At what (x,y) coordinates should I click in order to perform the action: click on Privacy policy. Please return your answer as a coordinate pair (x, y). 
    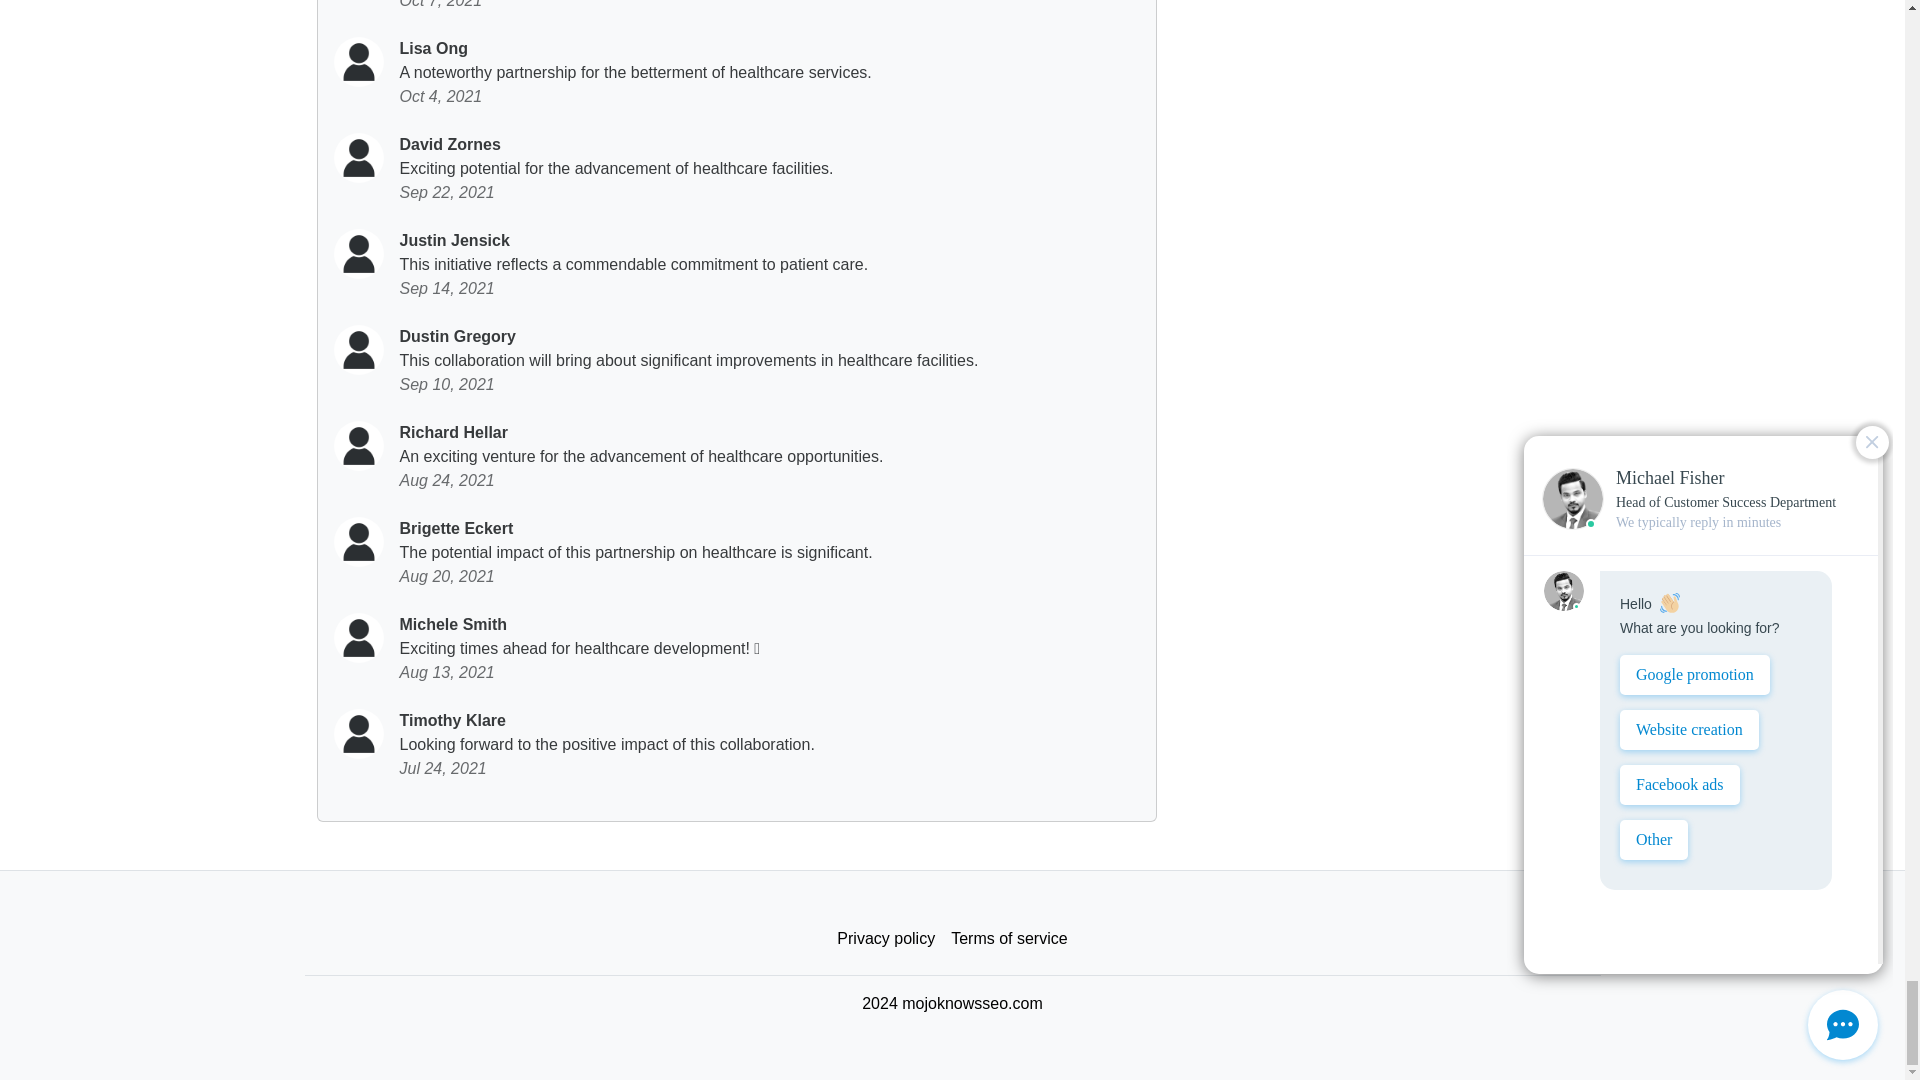
    Looking at the image, I should click on (886, 939).